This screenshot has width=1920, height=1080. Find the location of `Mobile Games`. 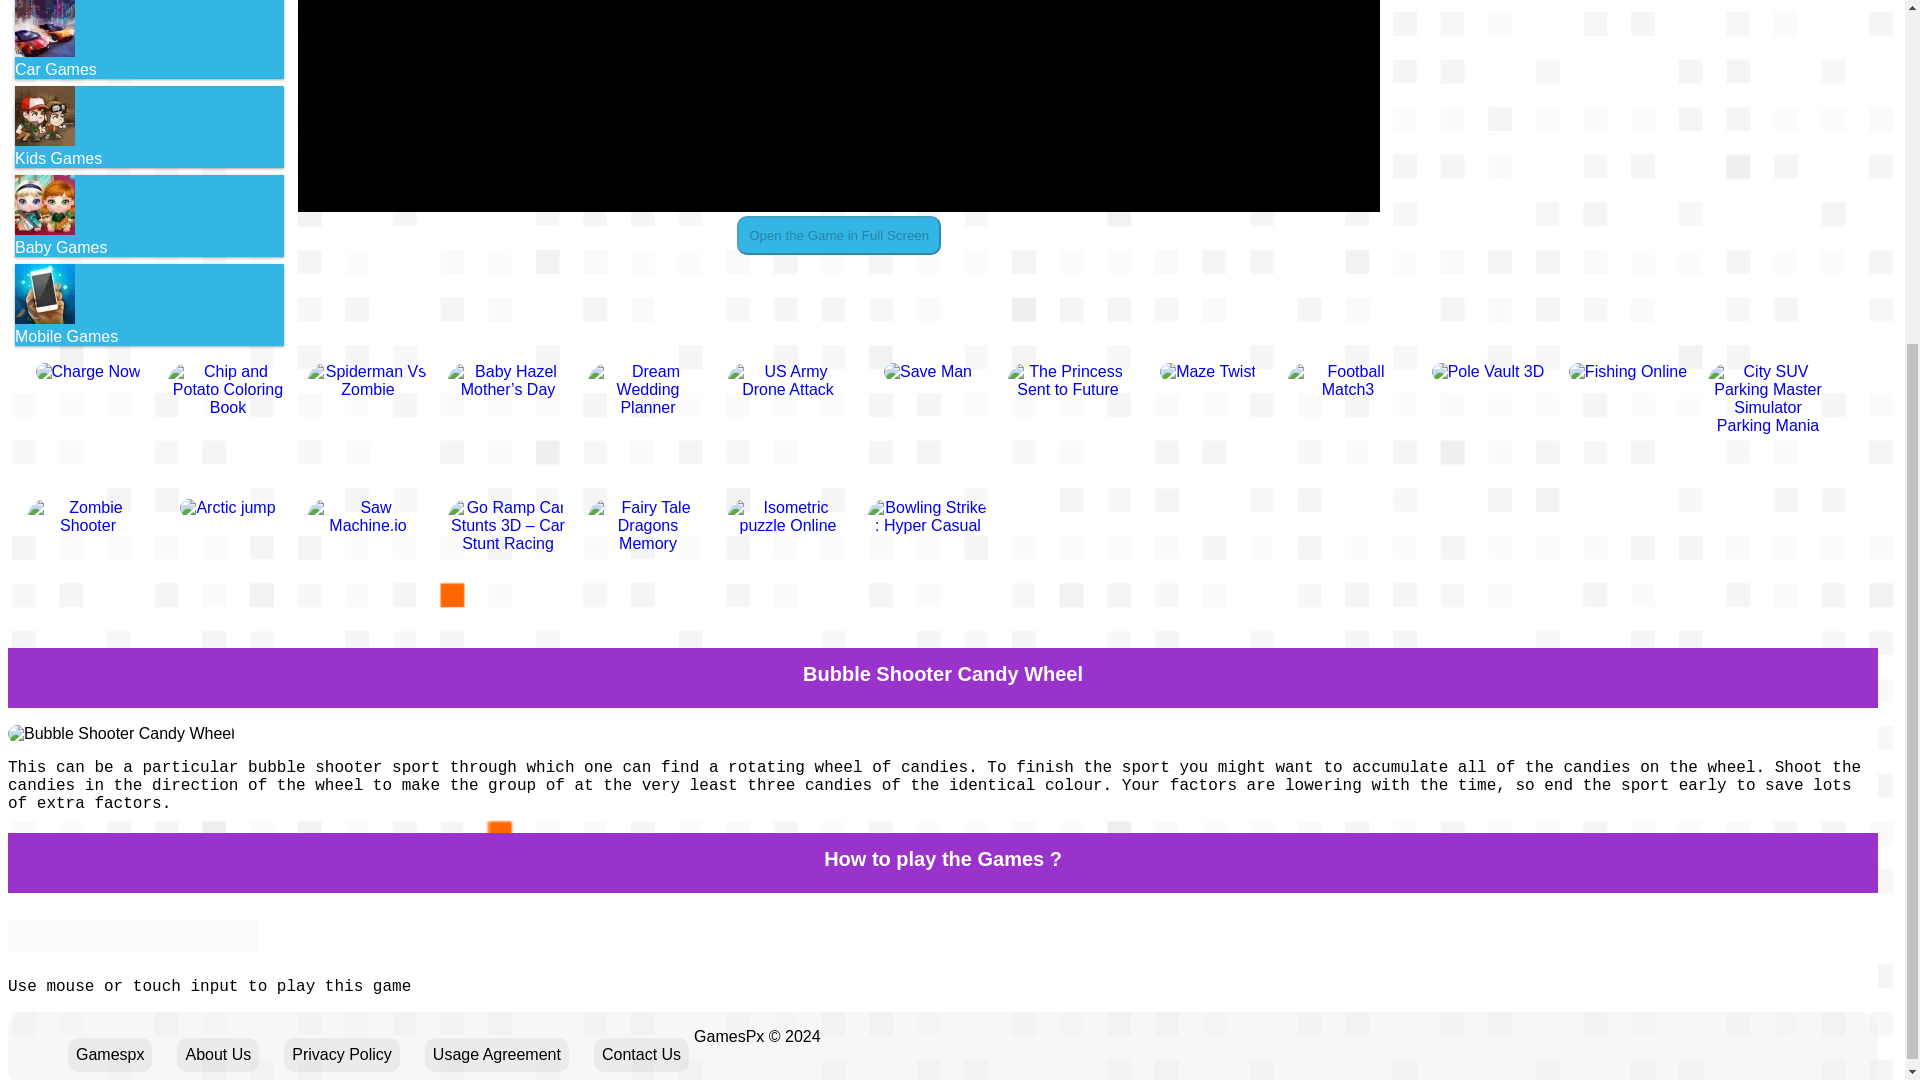

Mobile Games is located at coordinates (150, 304).